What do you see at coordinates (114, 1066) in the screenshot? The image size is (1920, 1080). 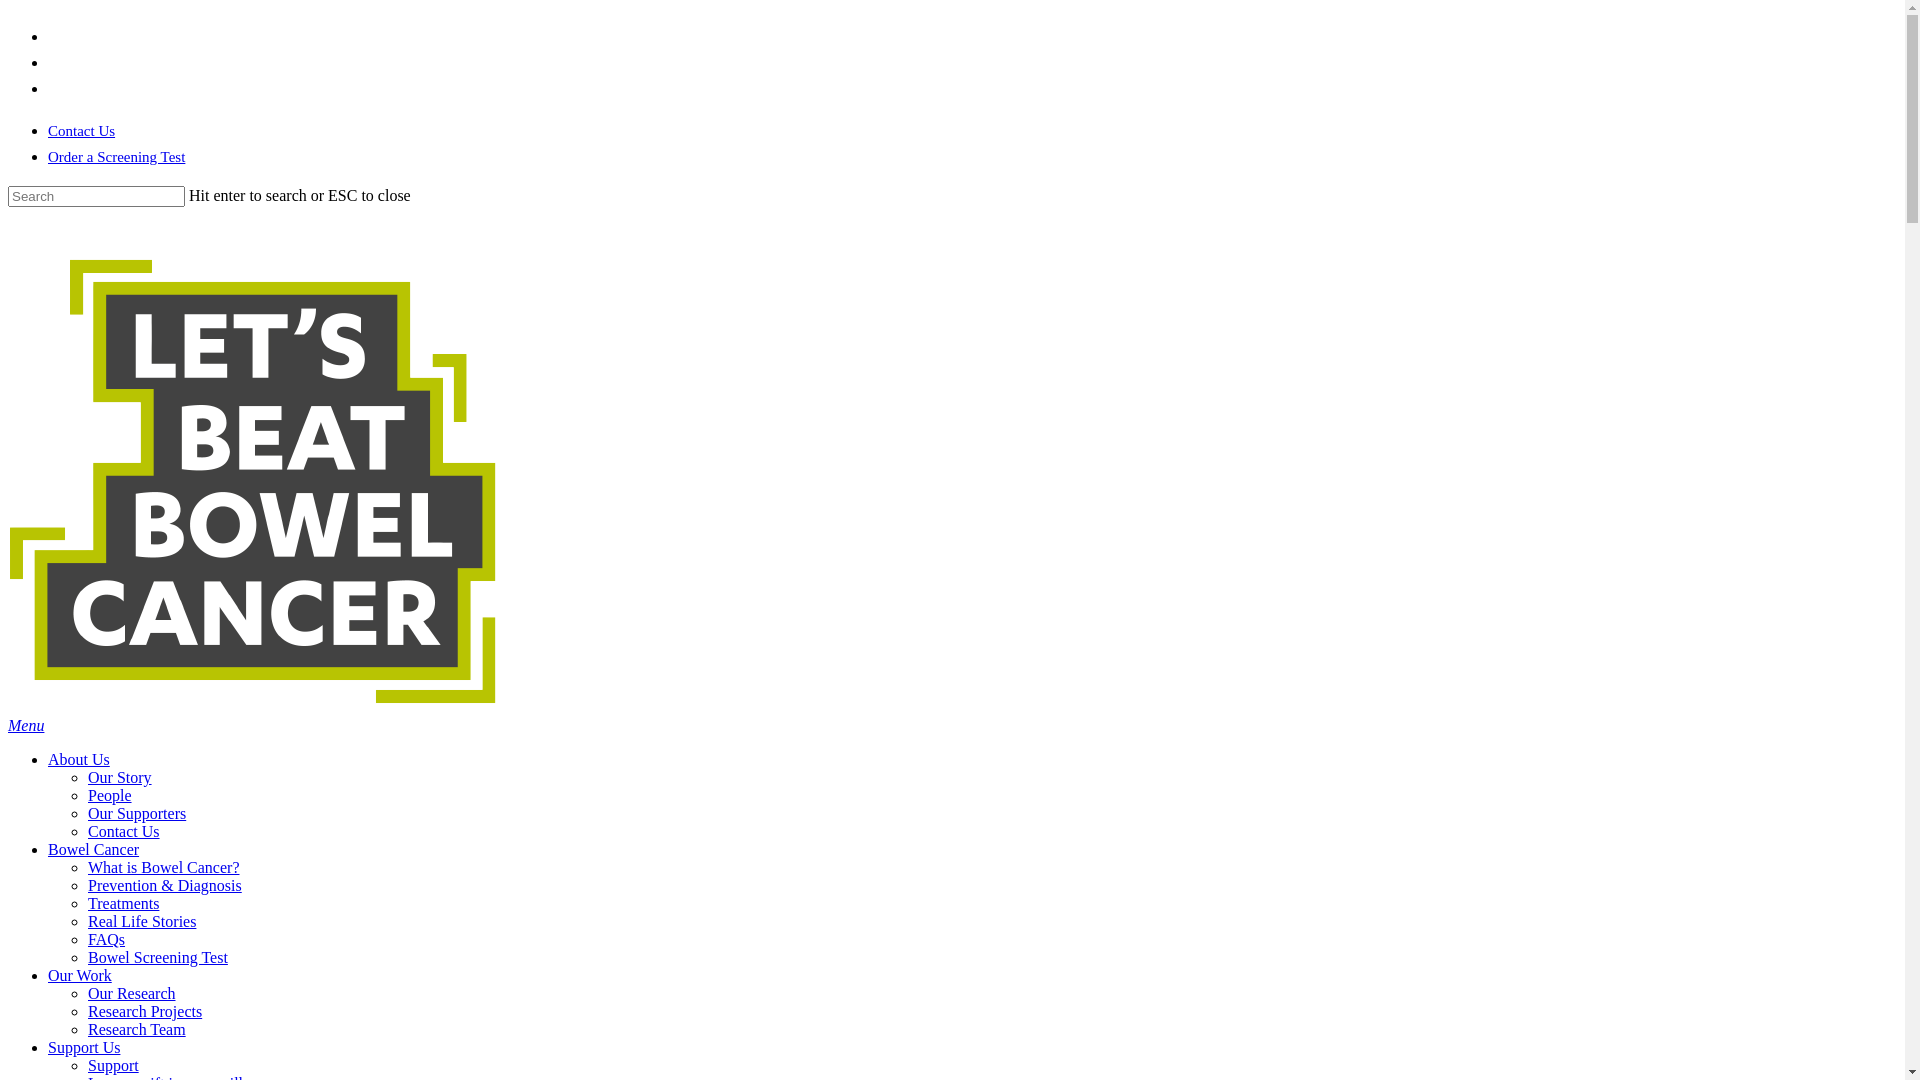 I see `Support` at bounding box center [114, 1066].